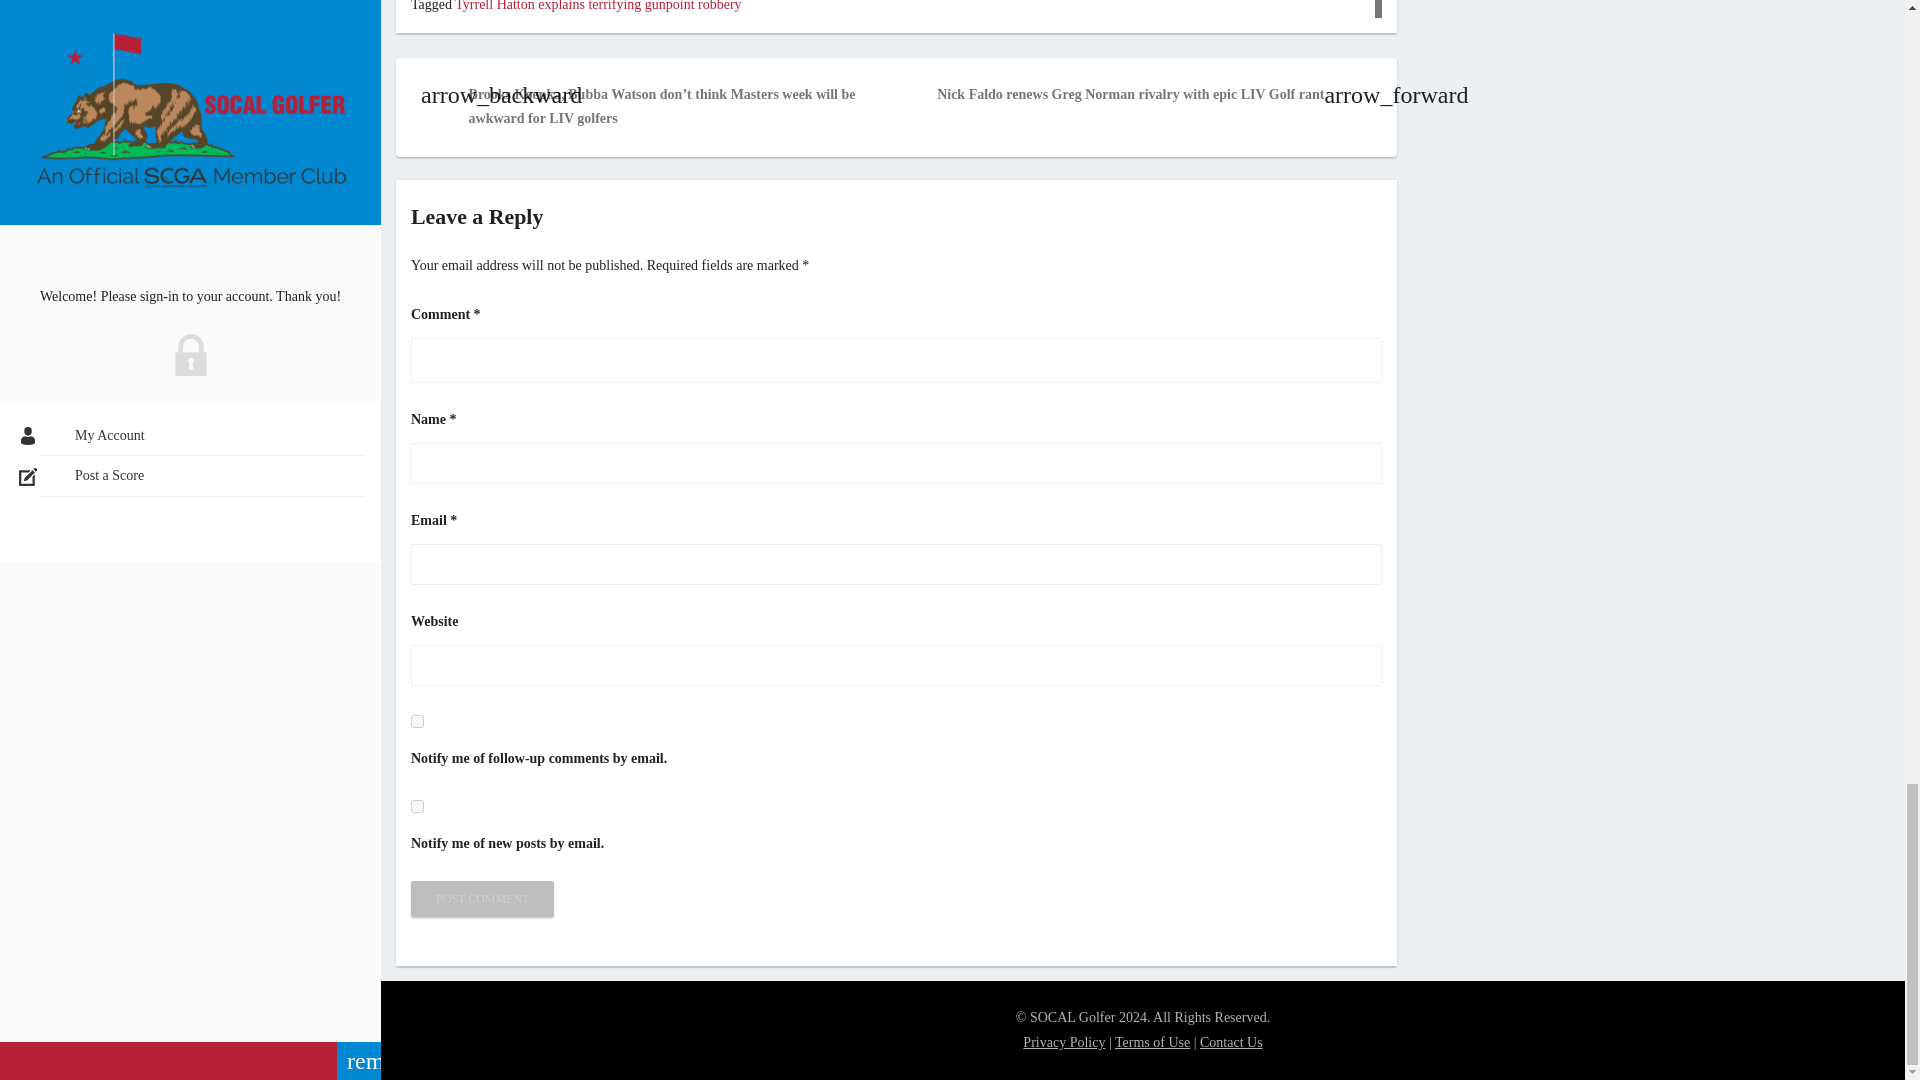 This screenshot has height=1080, width=1920. I want to click on Tyrrell Hatton explains terrifying gunpoint robbery, so click(598, 6).